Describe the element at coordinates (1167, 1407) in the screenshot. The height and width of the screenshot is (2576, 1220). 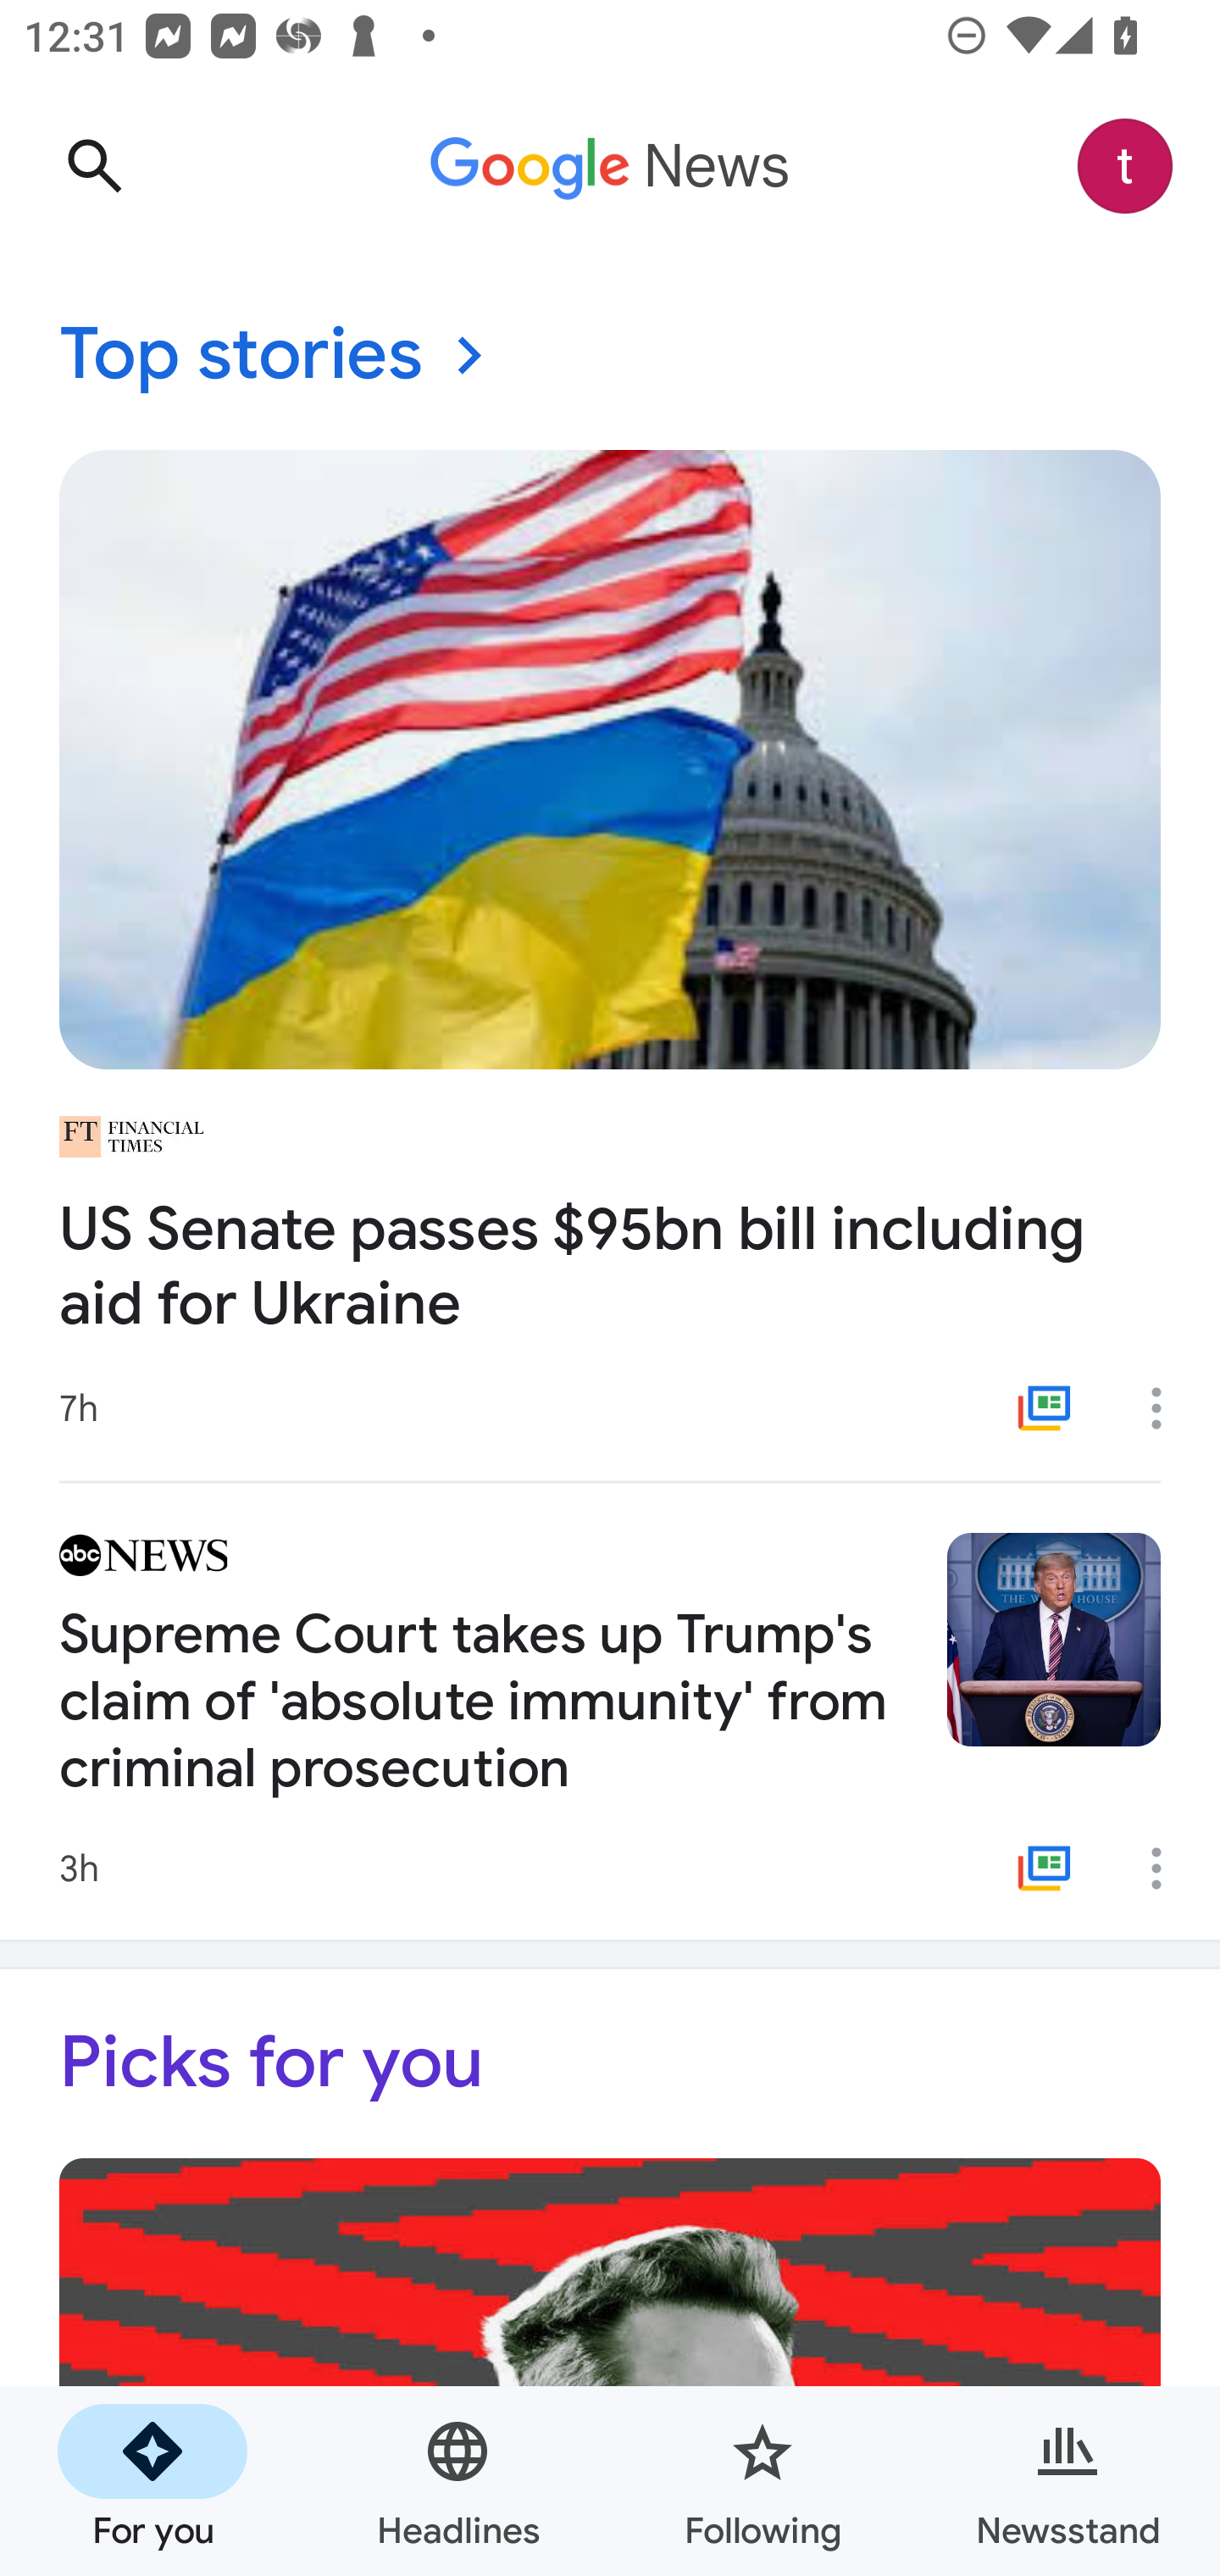
I see `More options` at that location.